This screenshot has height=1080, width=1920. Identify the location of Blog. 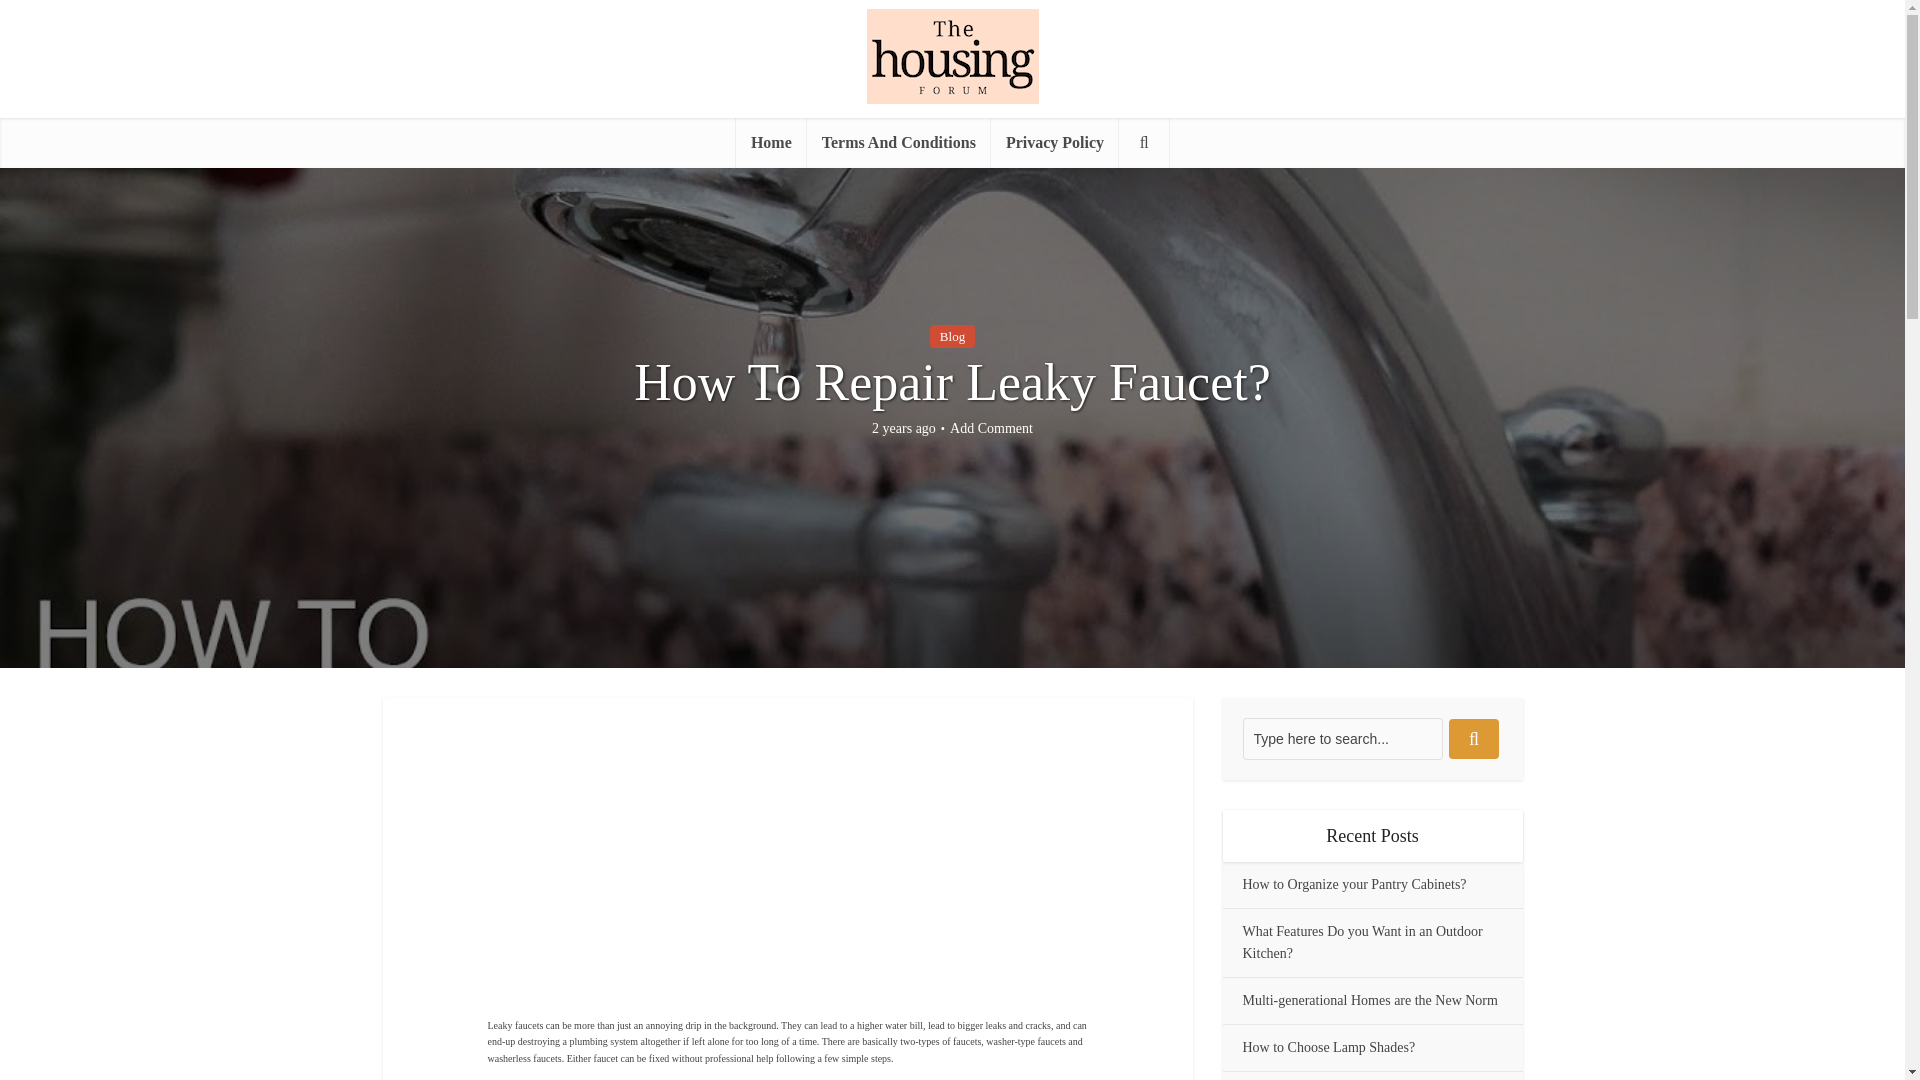
(952, 336).